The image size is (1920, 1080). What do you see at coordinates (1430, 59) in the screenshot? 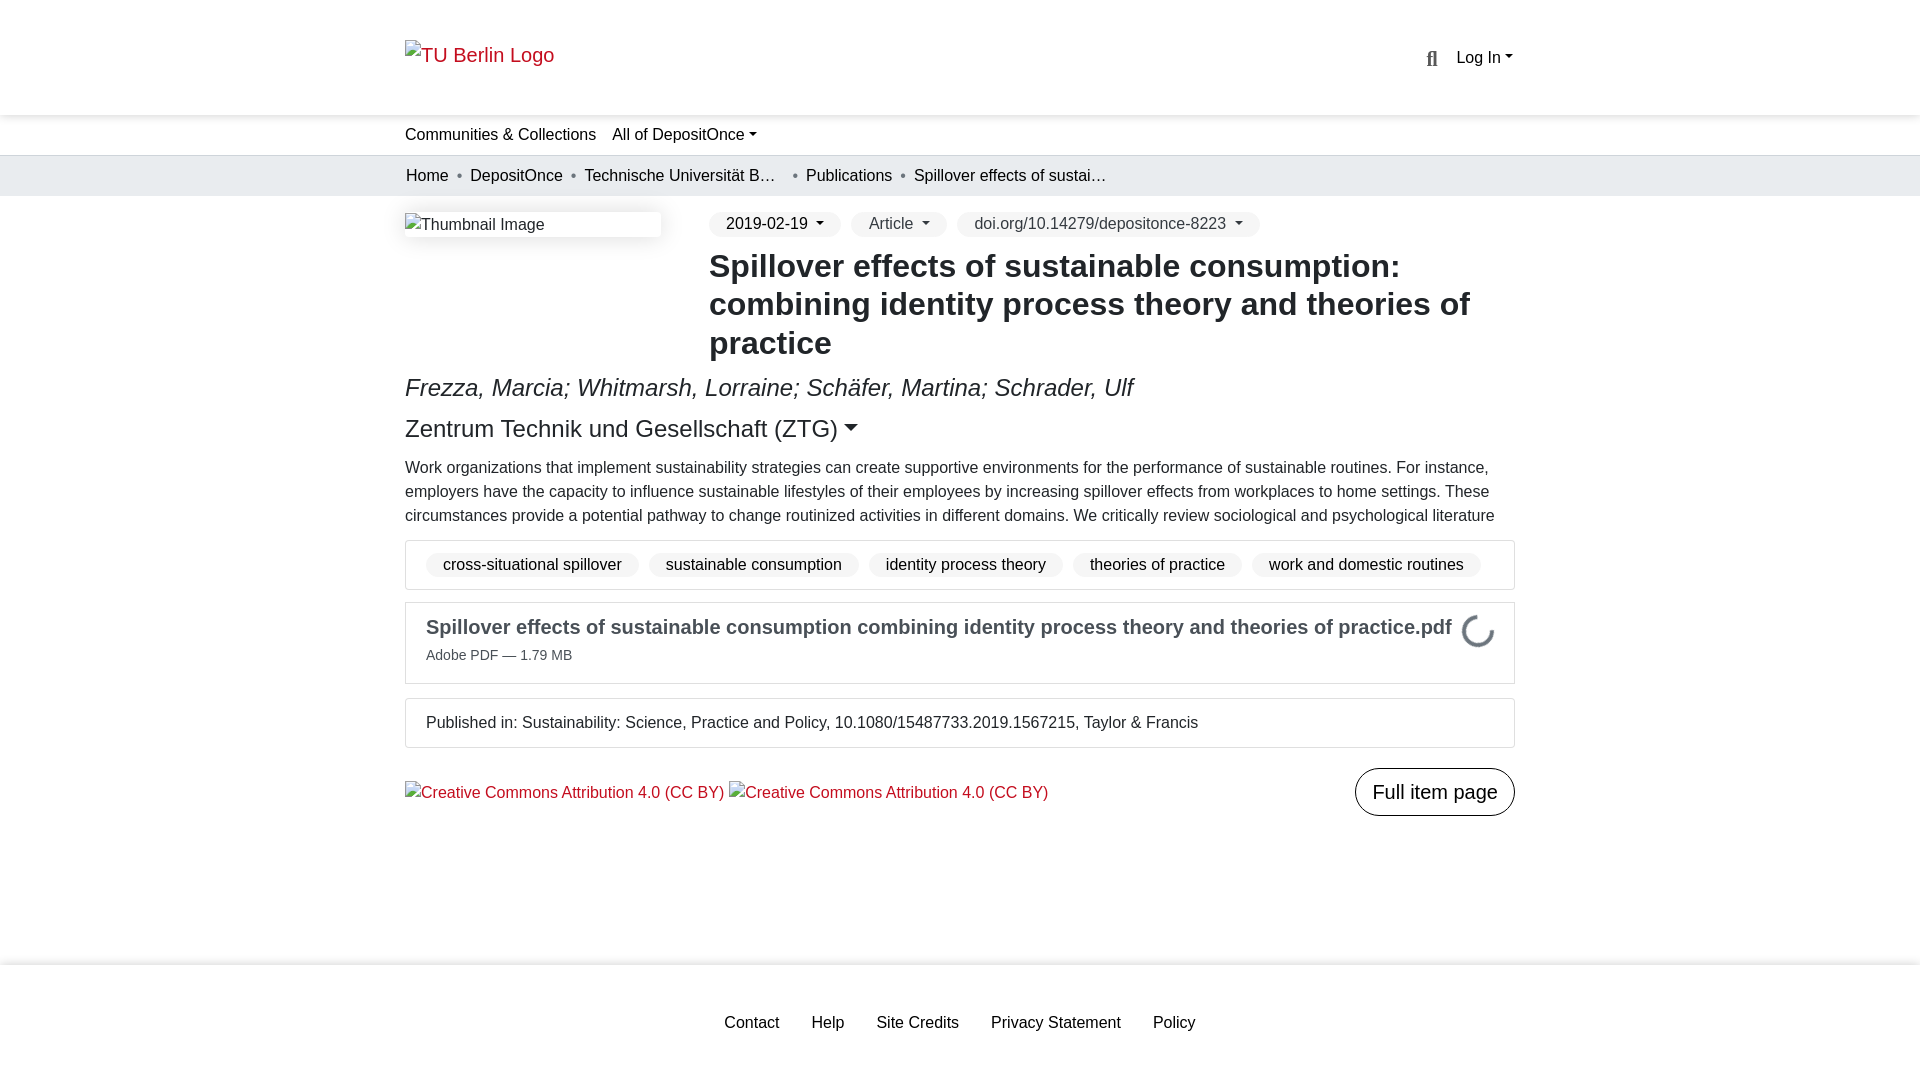
I see `Search` at bounding box center [1430, 59].